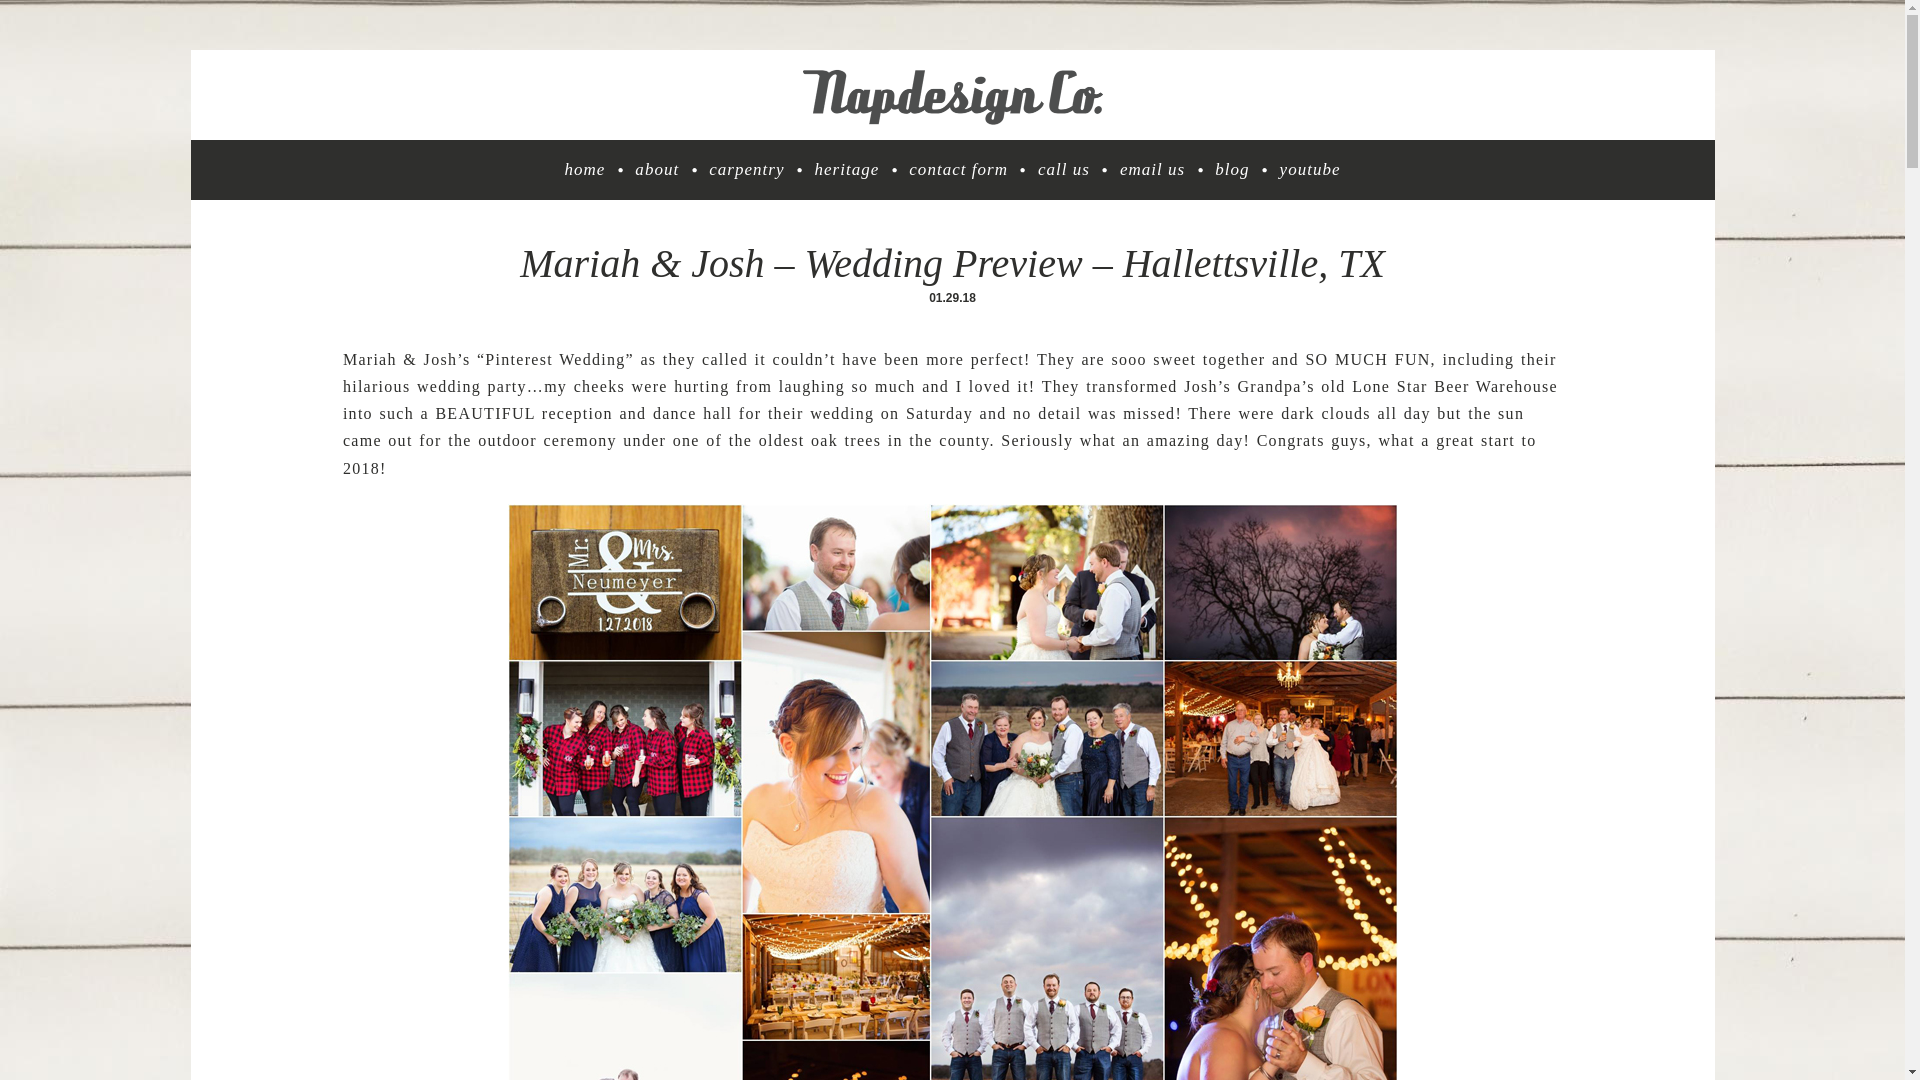  Describe the element at coordinates (846, 170) in the screenshot. I see `heritage` at that location.